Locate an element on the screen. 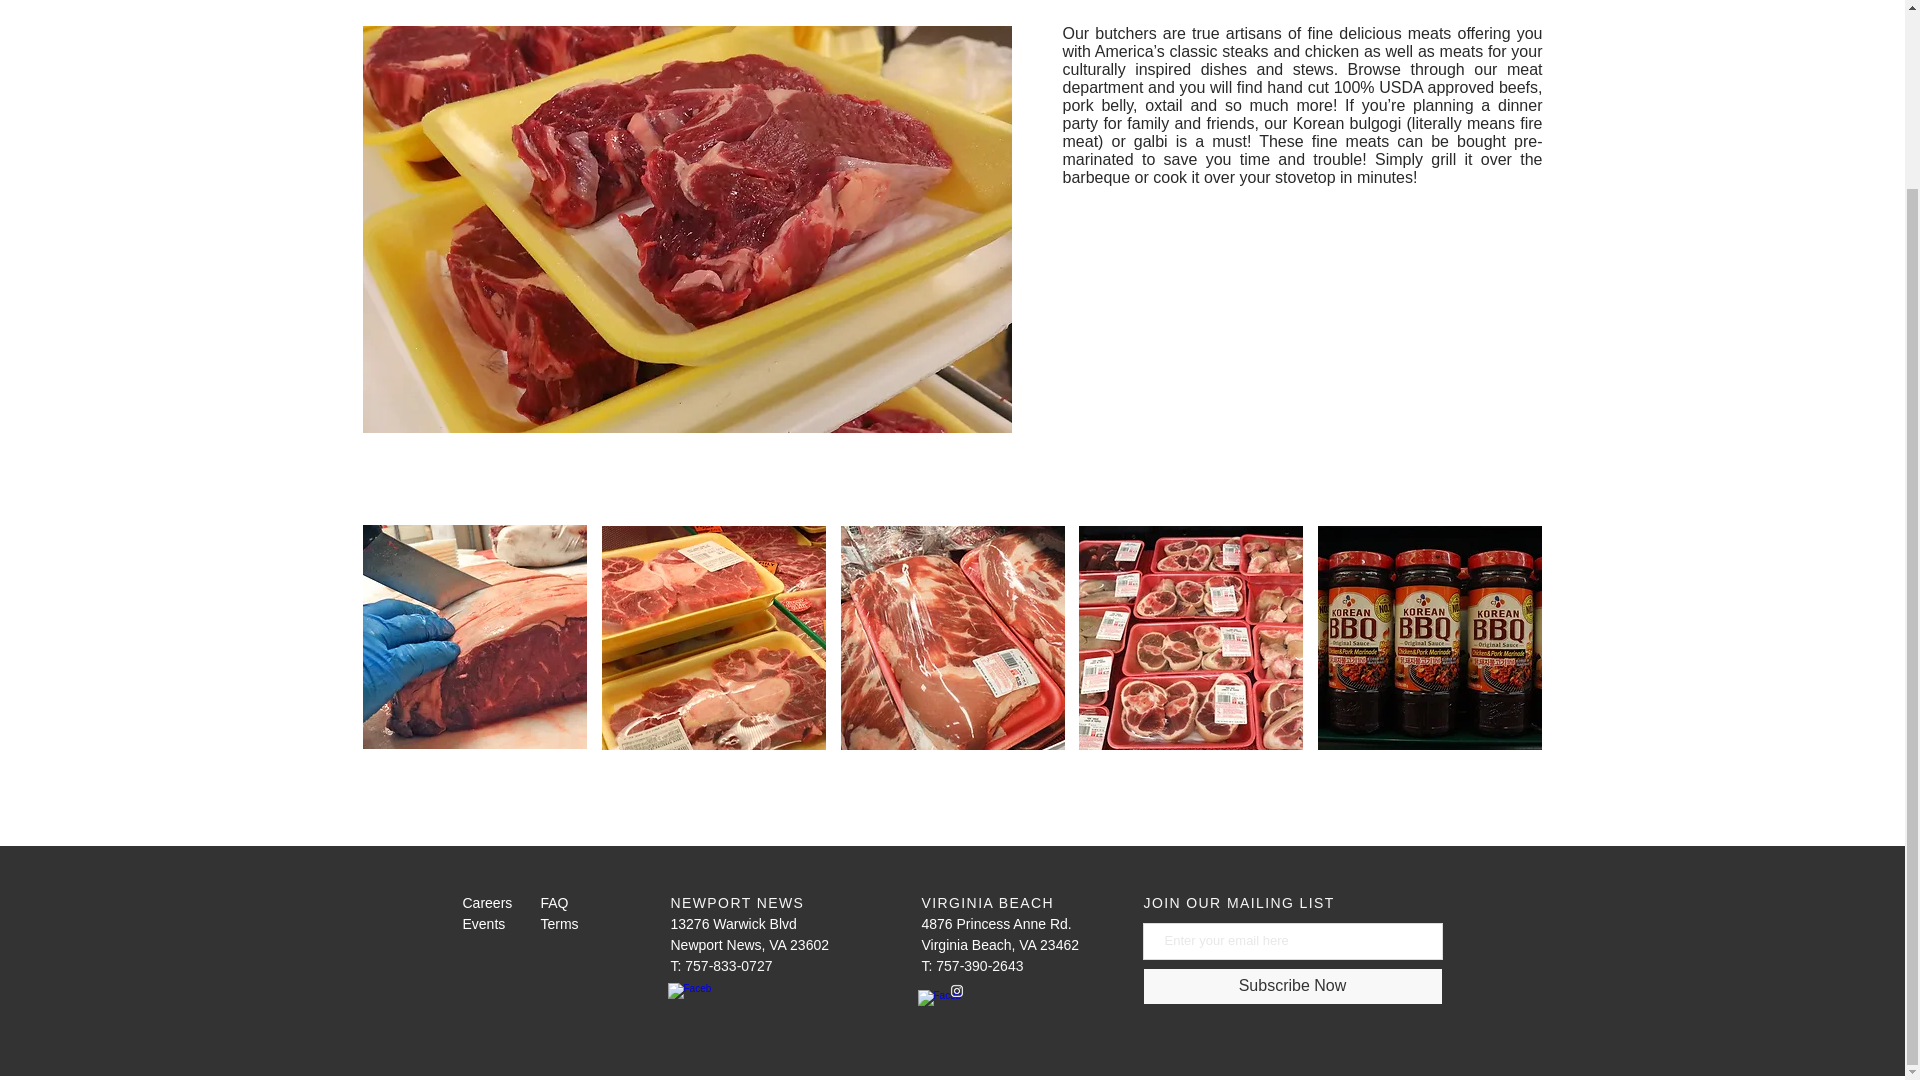 This screenshot has width=1920, height=1080. Careers is located at coordinates (487, 904).